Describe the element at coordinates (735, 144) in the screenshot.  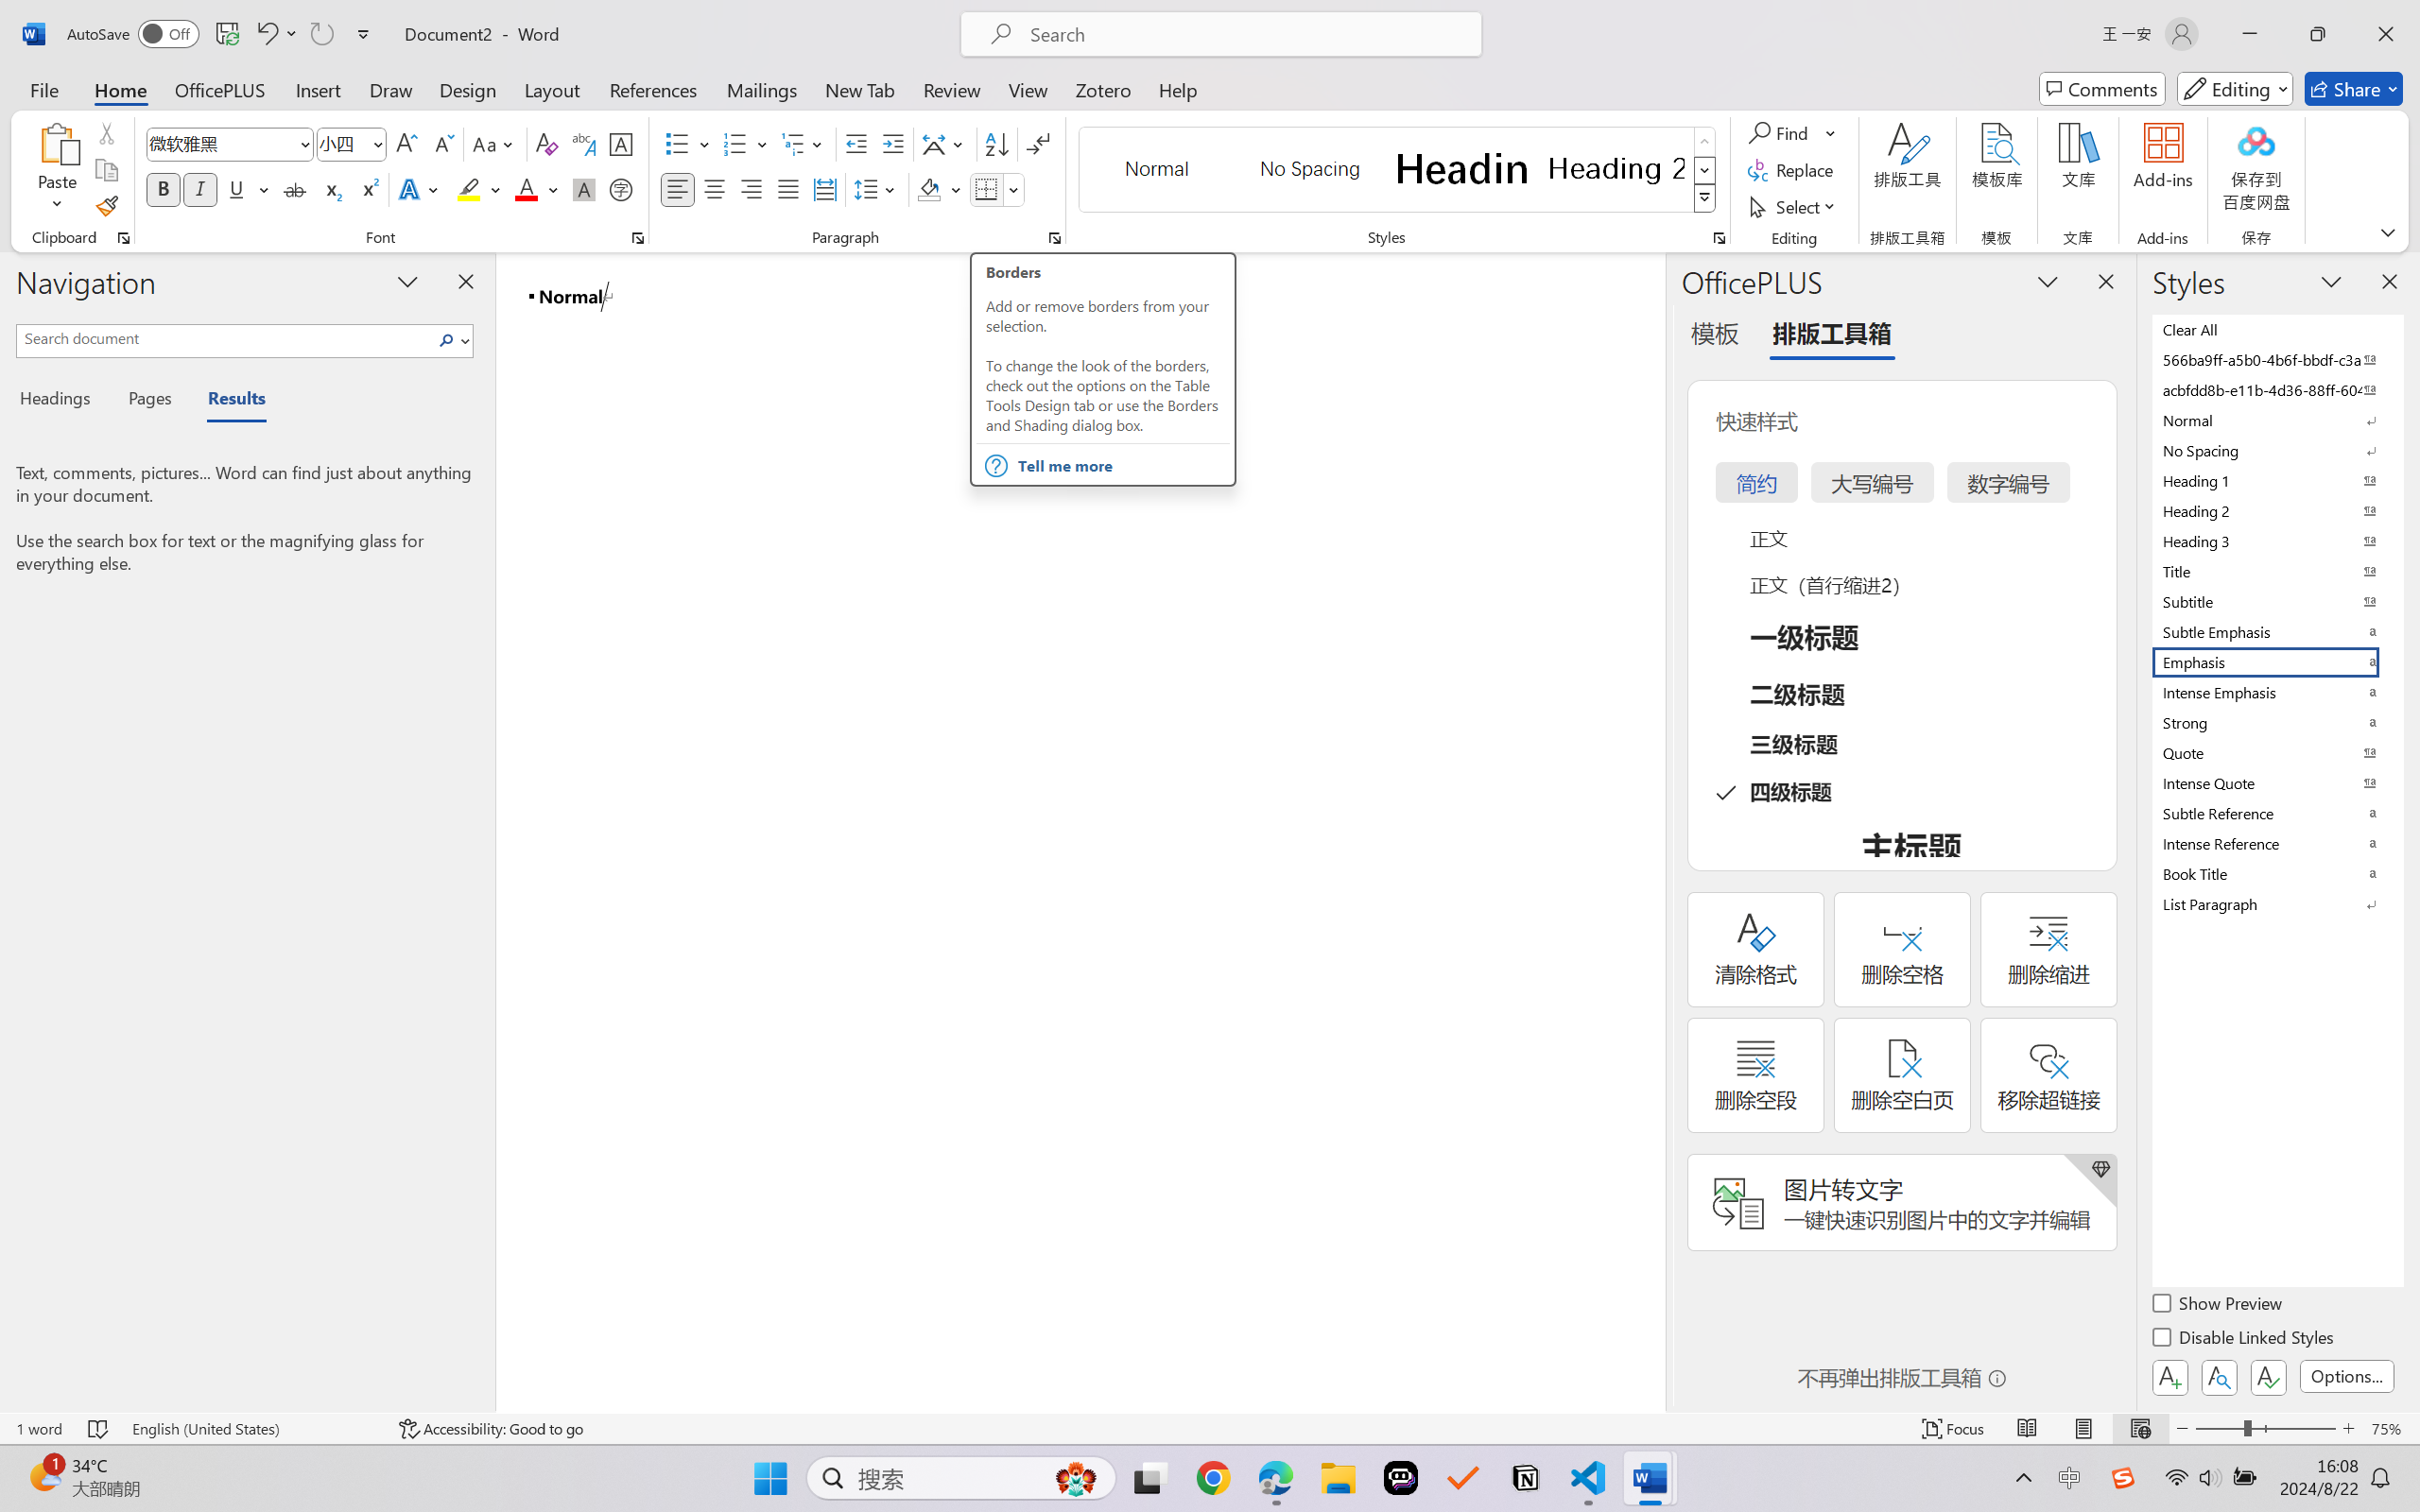
I see `Numbering` at that location.